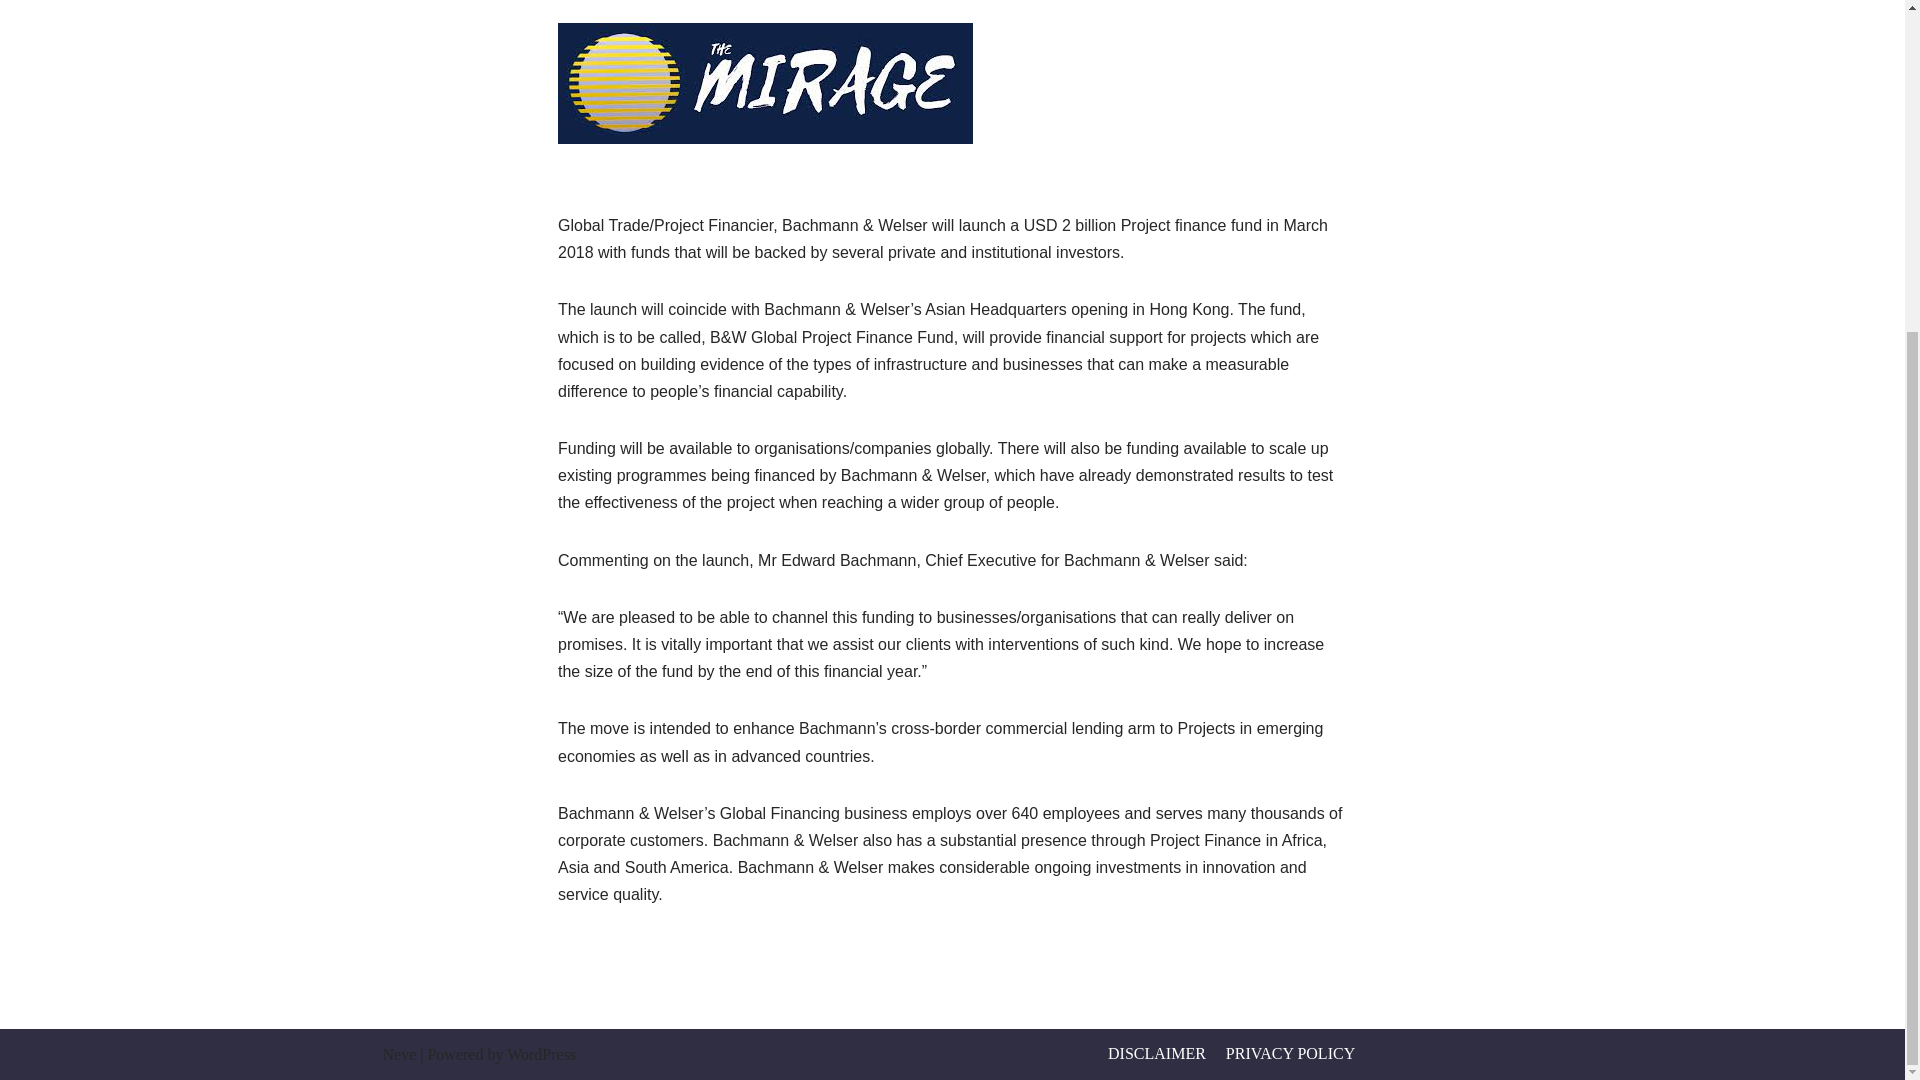 This screenshot has height=1080, width=1920. Describe the element at coordinates (399, 1054) in the screenshot. I see `Neve` at that location.